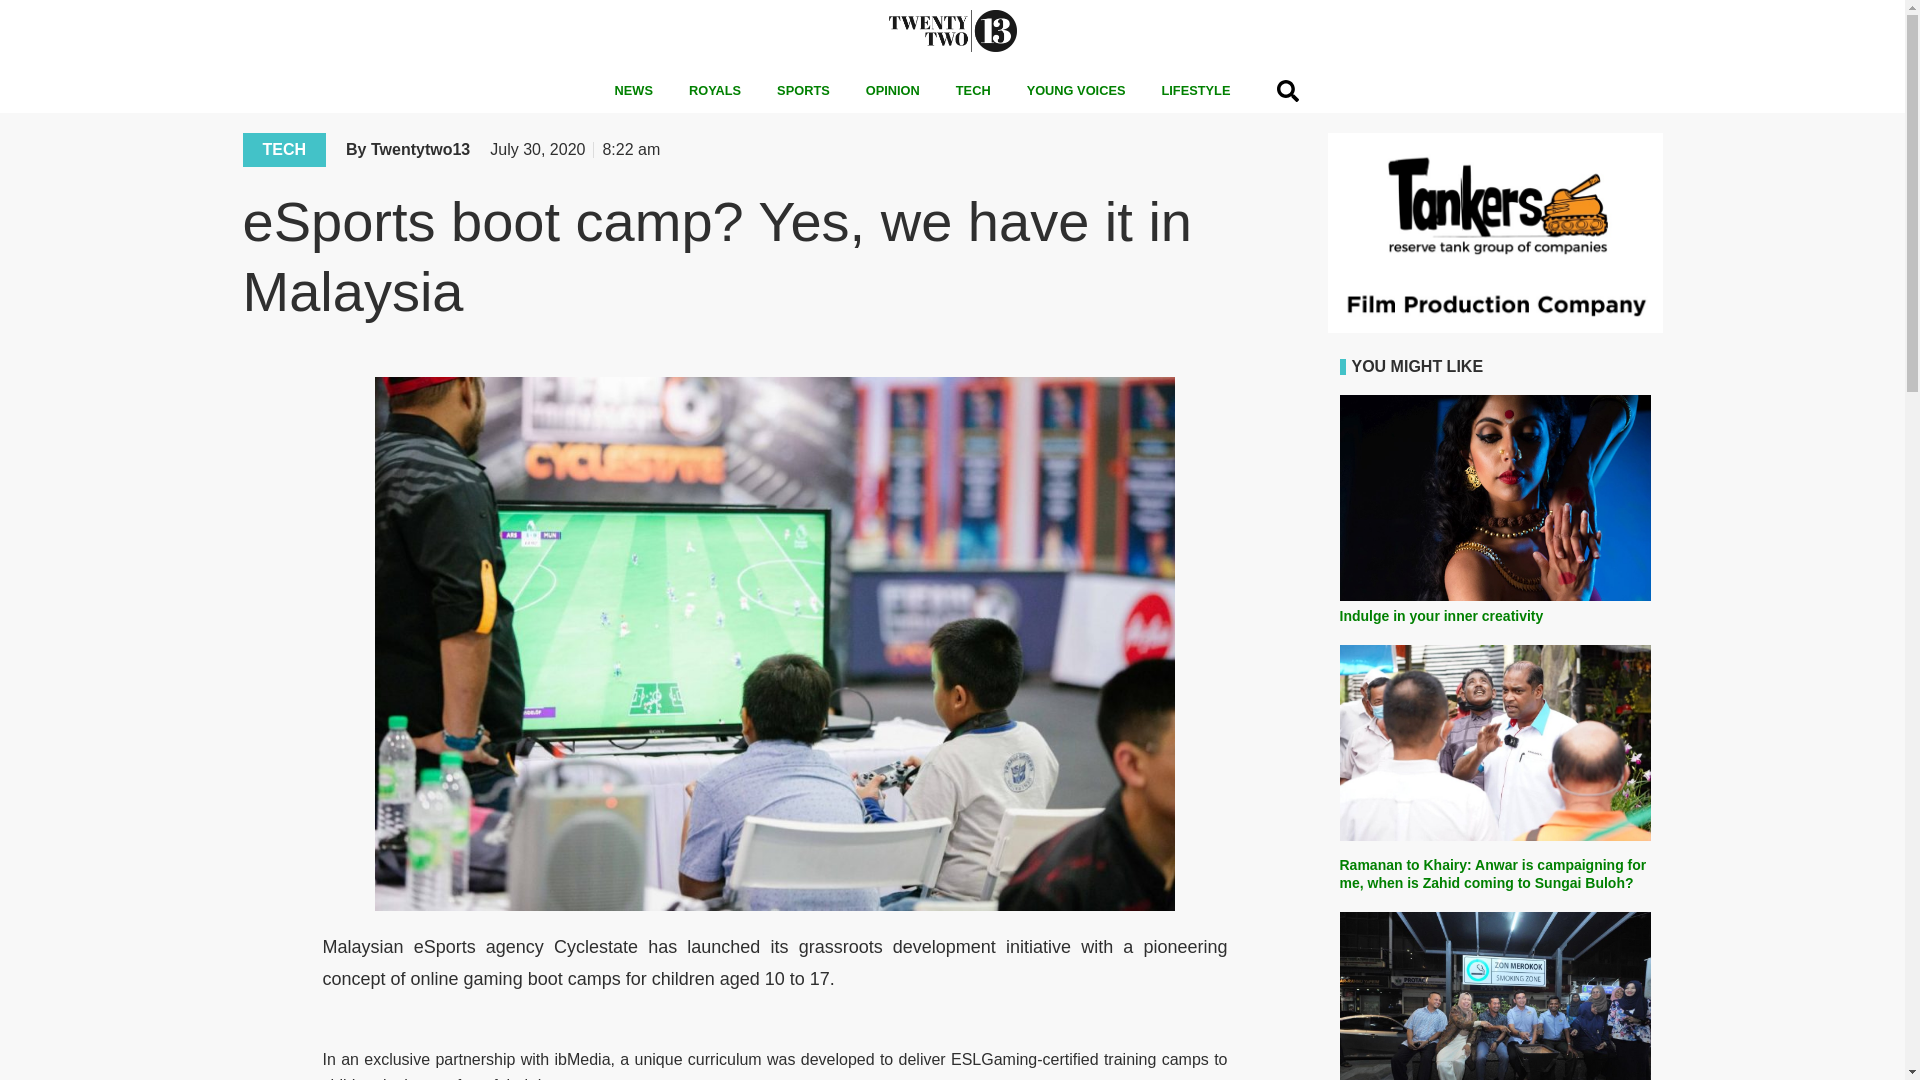 This screenshot has height=1080, width=1920. What do you see at coordinates (1442, 616) in the screenshot?
I see `Indulge in your inner creativity` at bounding box center [1442, 616].